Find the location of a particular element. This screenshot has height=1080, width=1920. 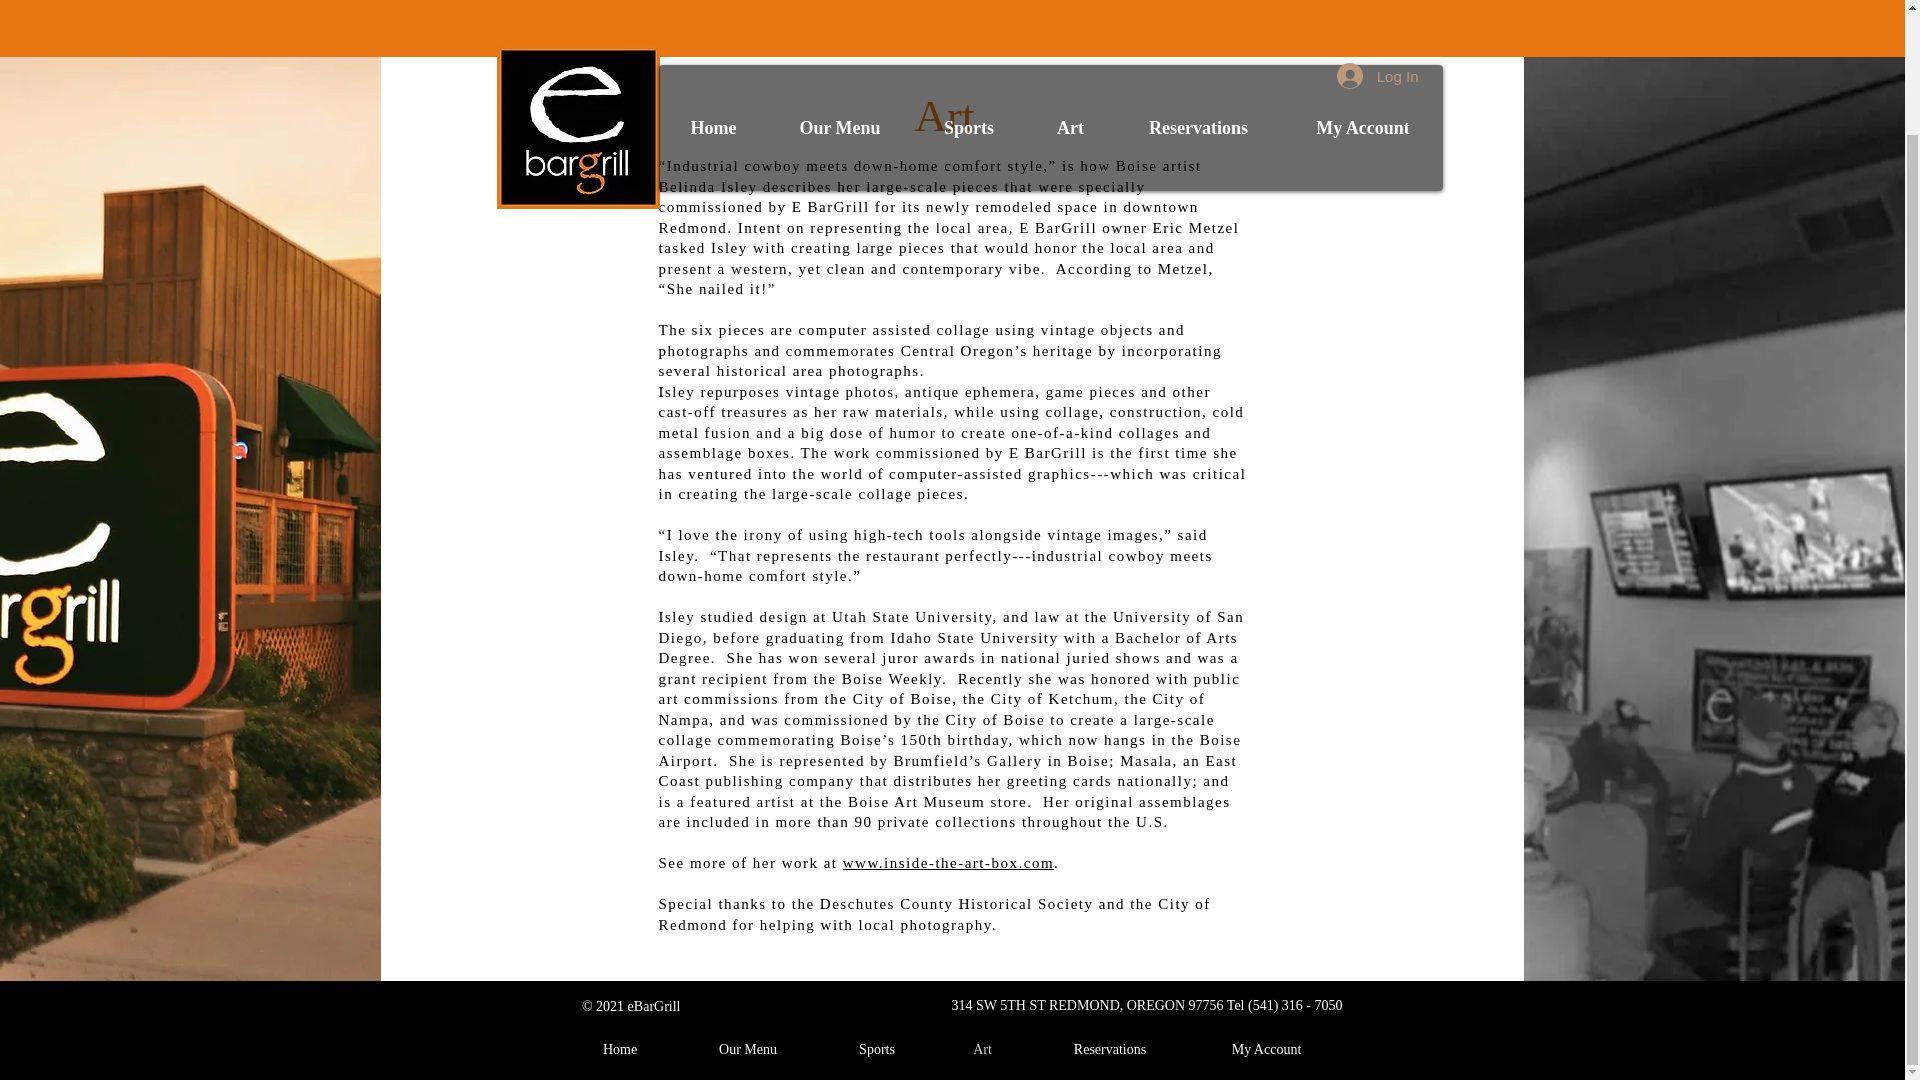

Reservations is located at coordinates (1198, 26).